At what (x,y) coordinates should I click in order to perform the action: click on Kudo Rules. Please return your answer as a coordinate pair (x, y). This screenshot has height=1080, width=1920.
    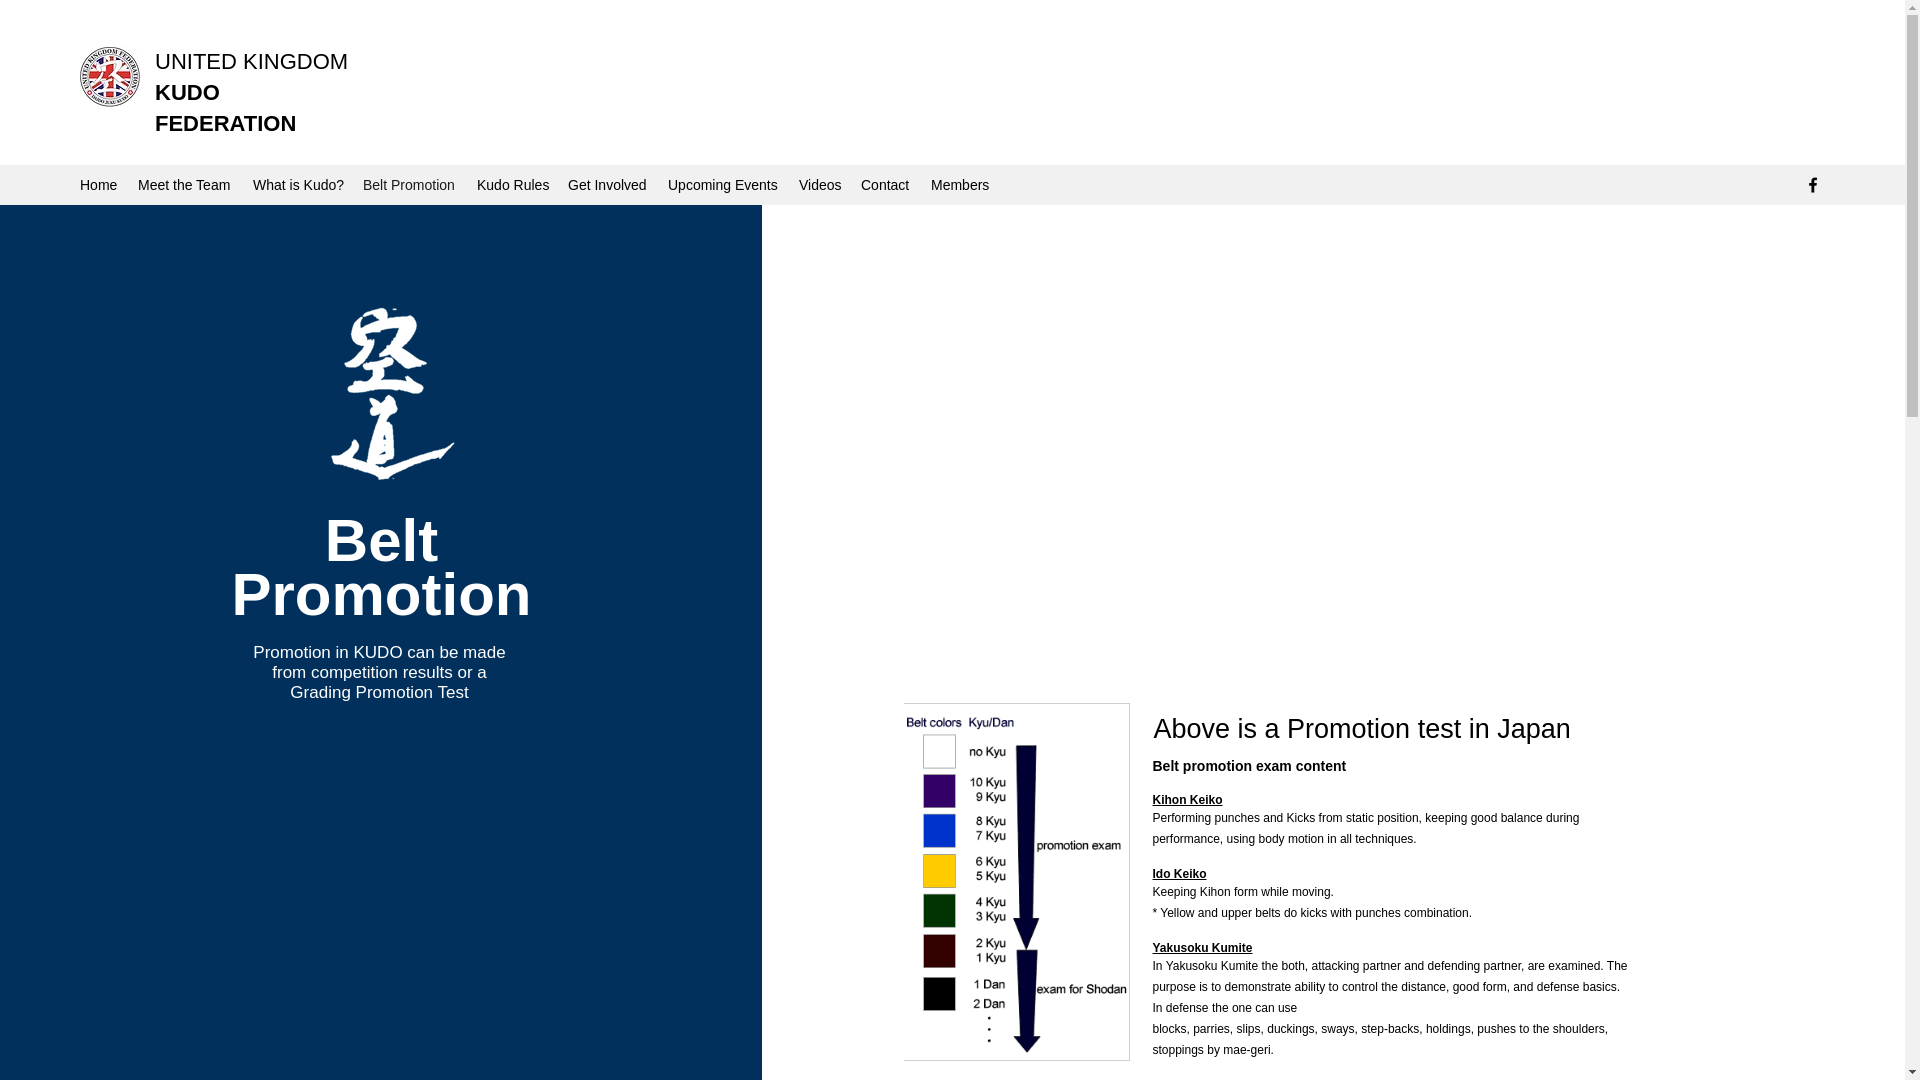
    Looking at the image, I should click on (512, 184).